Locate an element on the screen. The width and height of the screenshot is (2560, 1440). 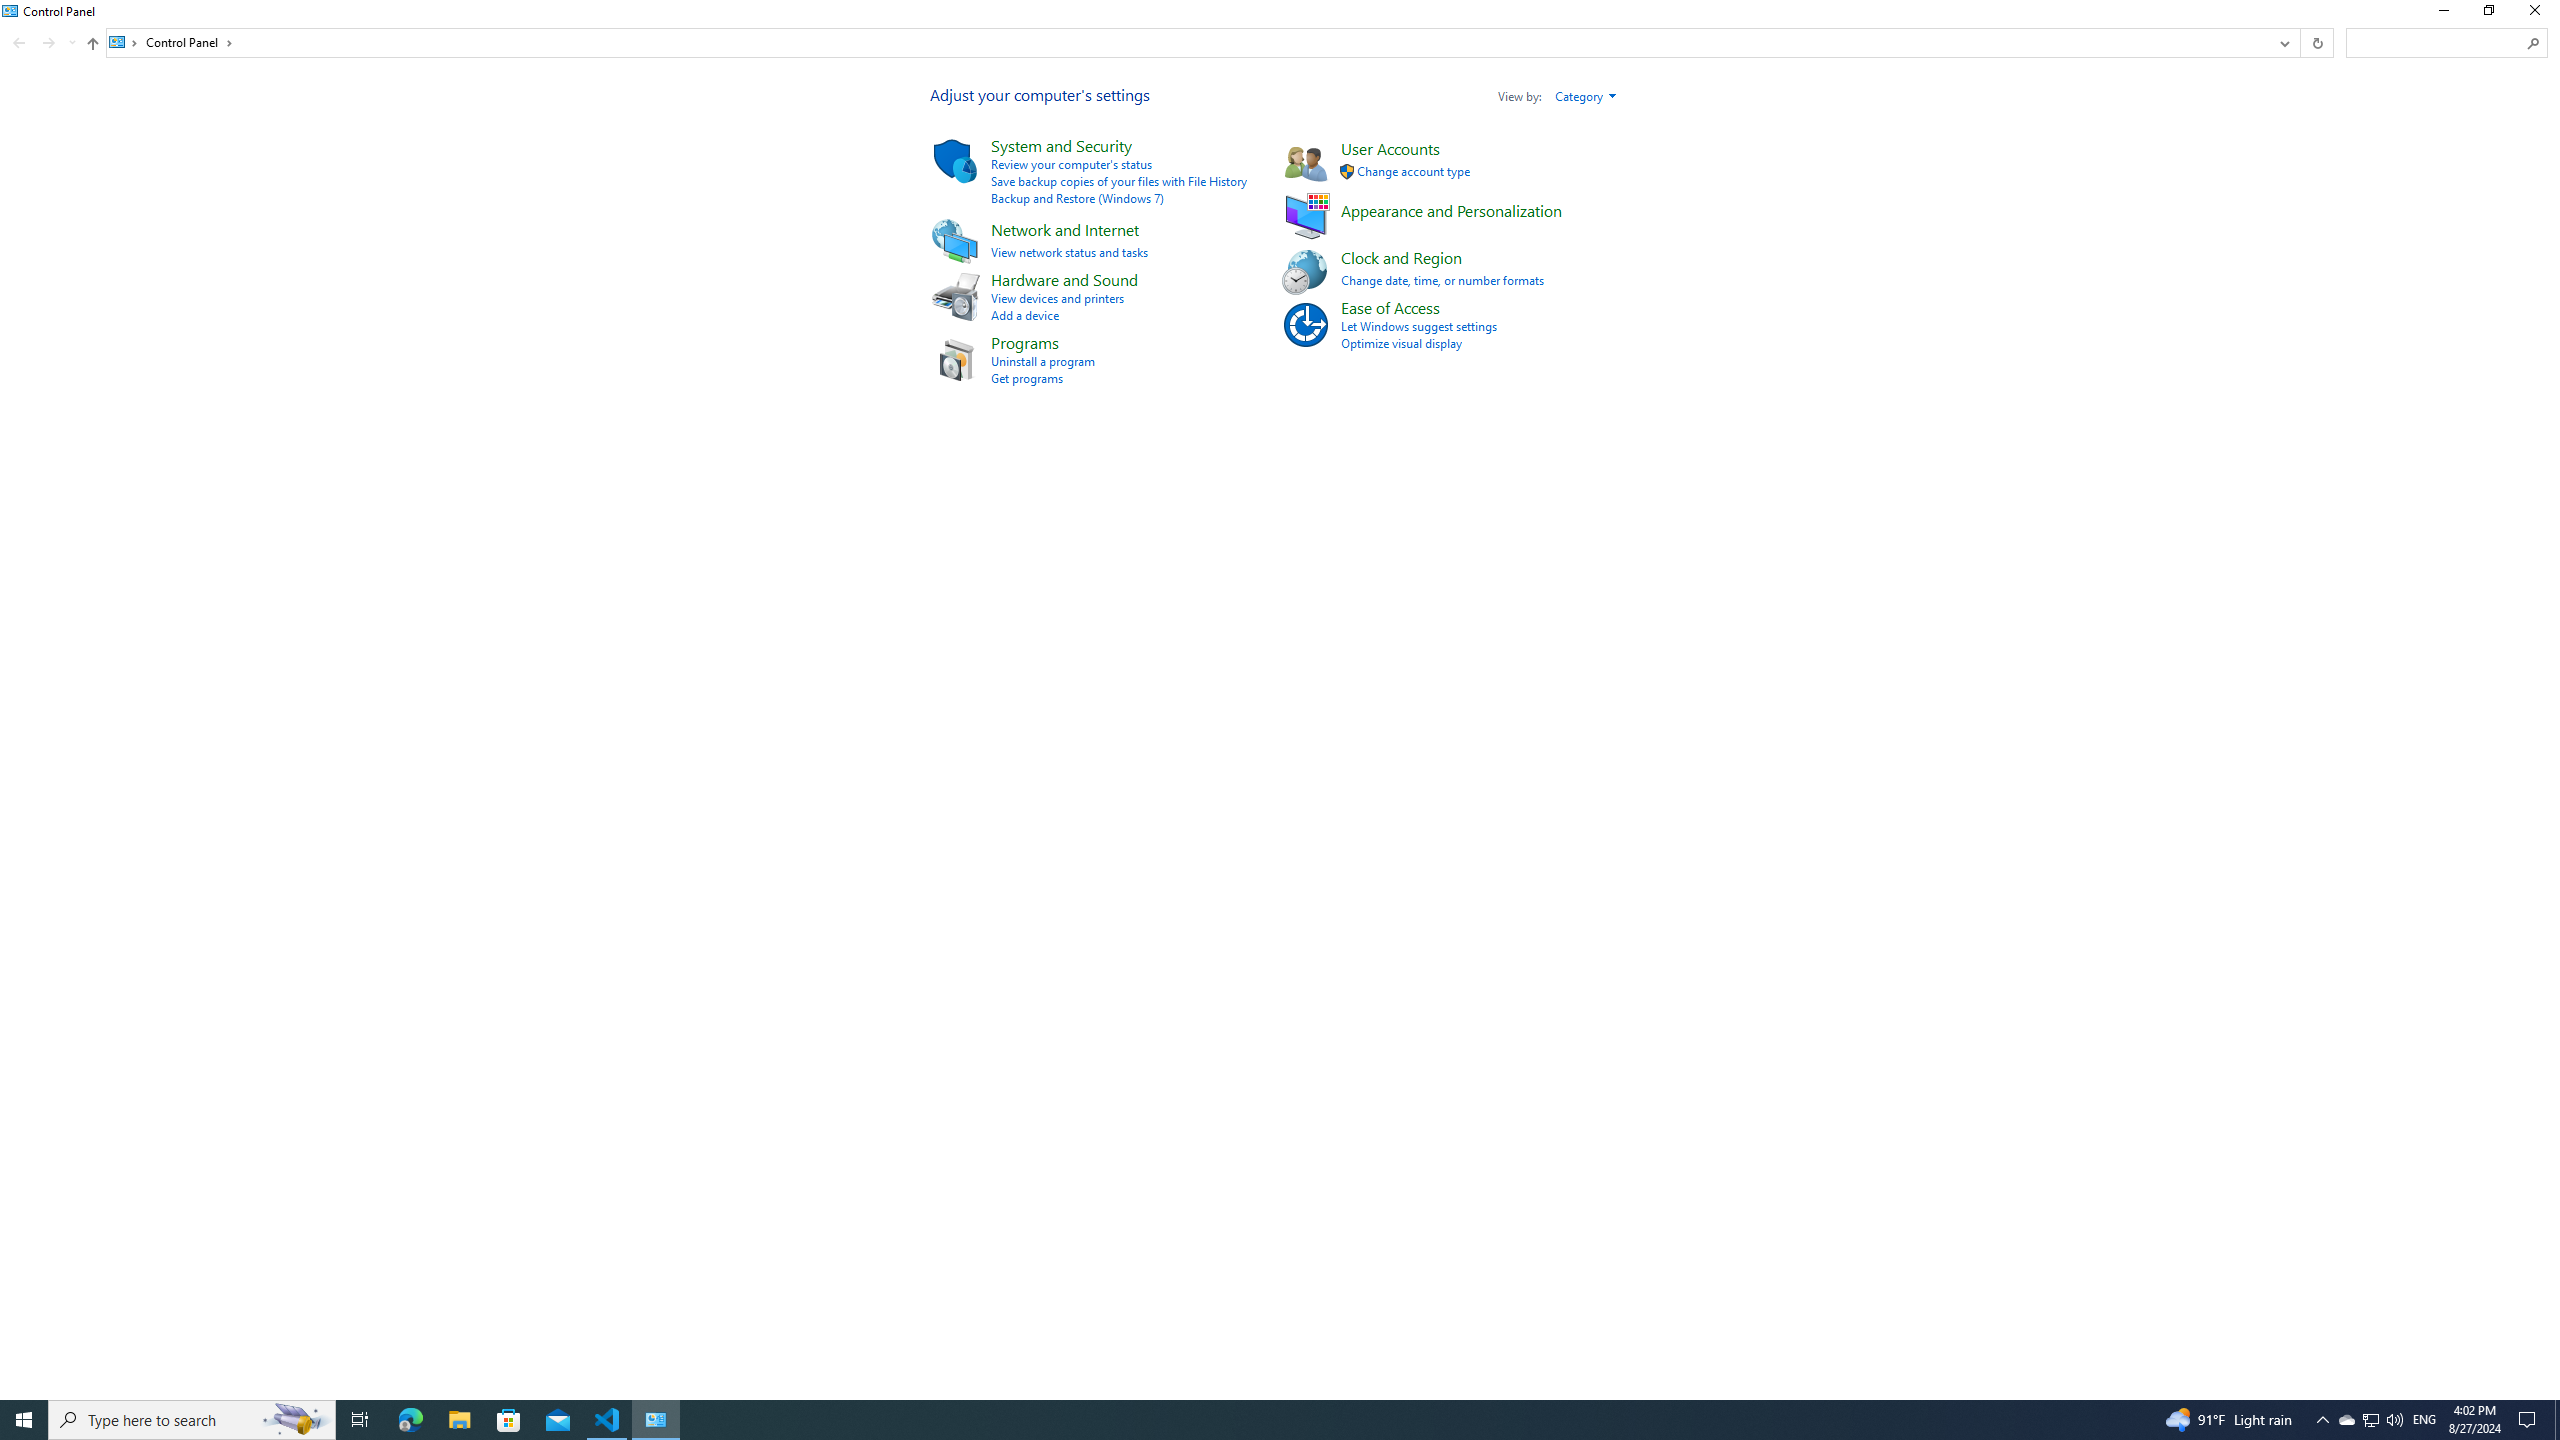
Back (Alt + Left Arrow) is located at coordinates (19, 42).